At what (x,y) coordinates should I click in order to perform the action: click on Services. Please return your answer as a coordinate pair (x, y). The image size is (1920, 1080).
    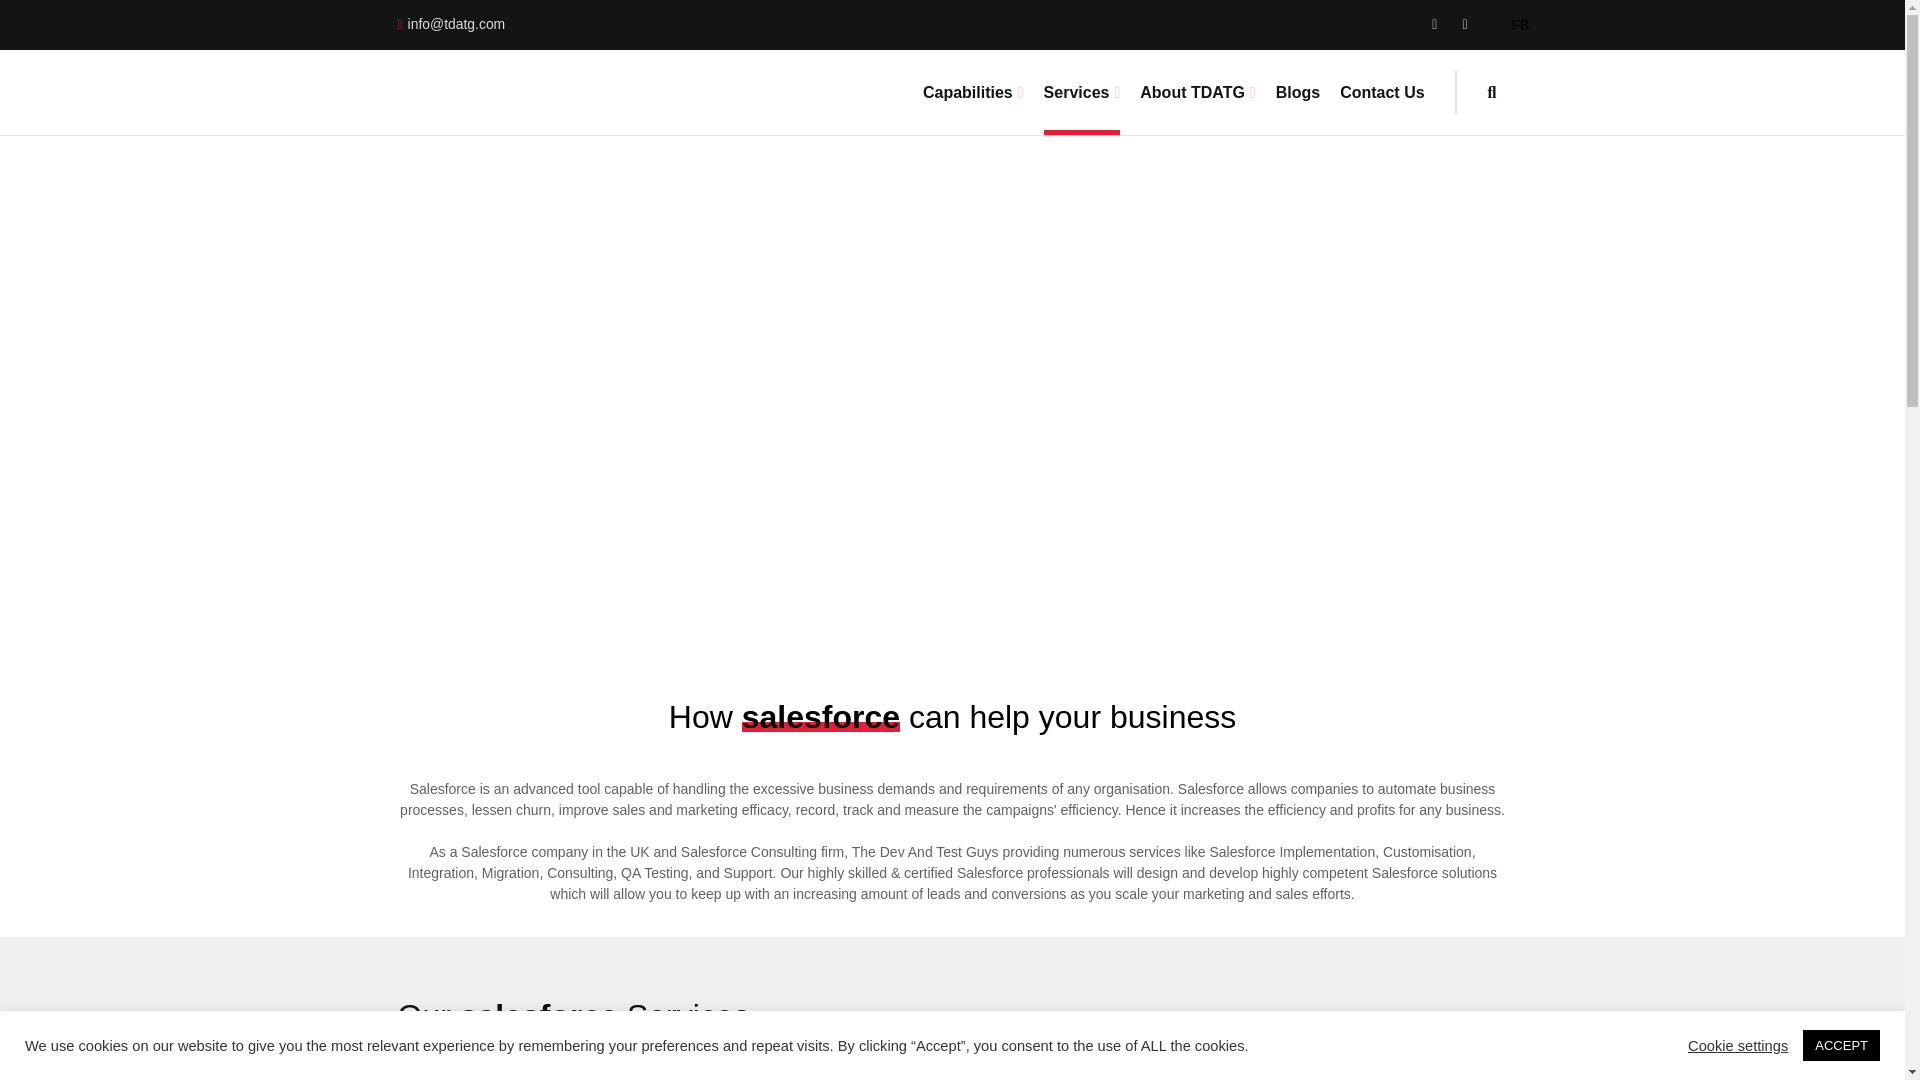
    Looking at the image, I should click on (1082, 92).